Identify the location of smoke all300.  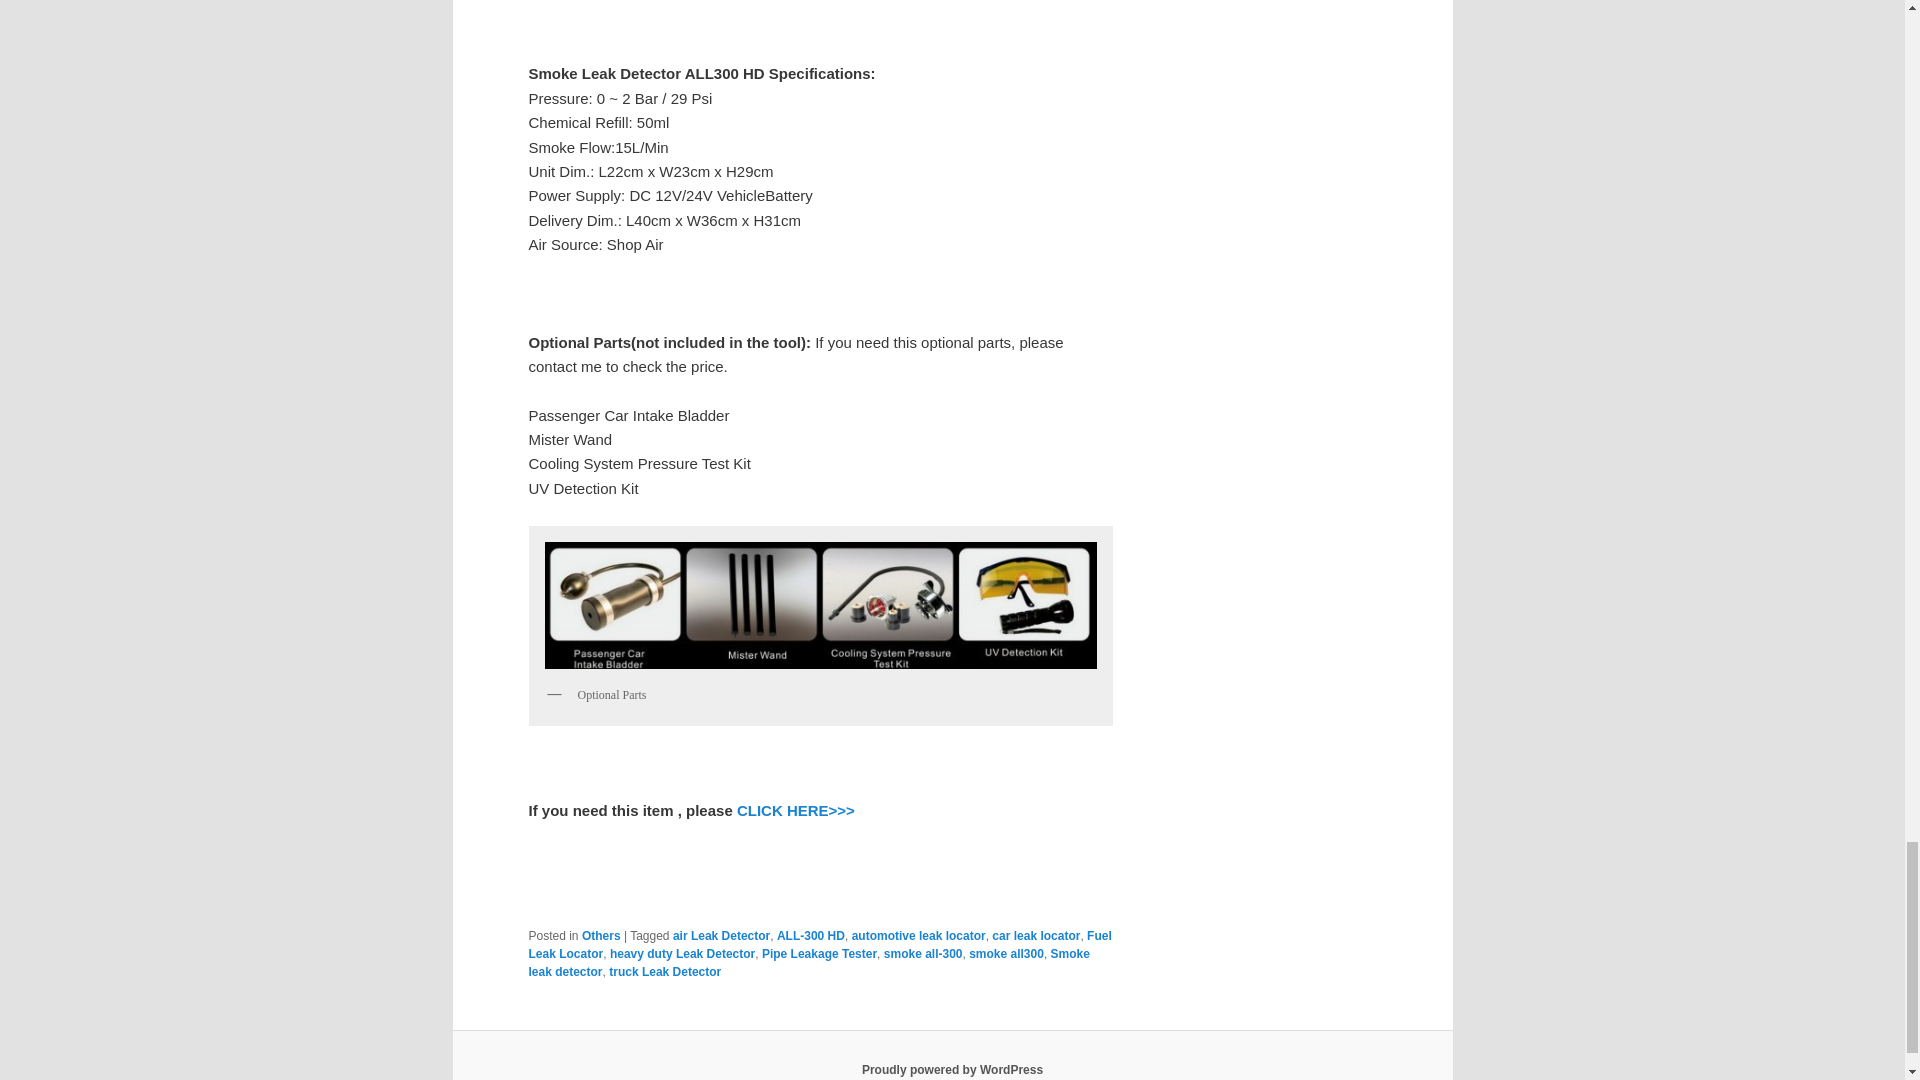
(1006, 954).